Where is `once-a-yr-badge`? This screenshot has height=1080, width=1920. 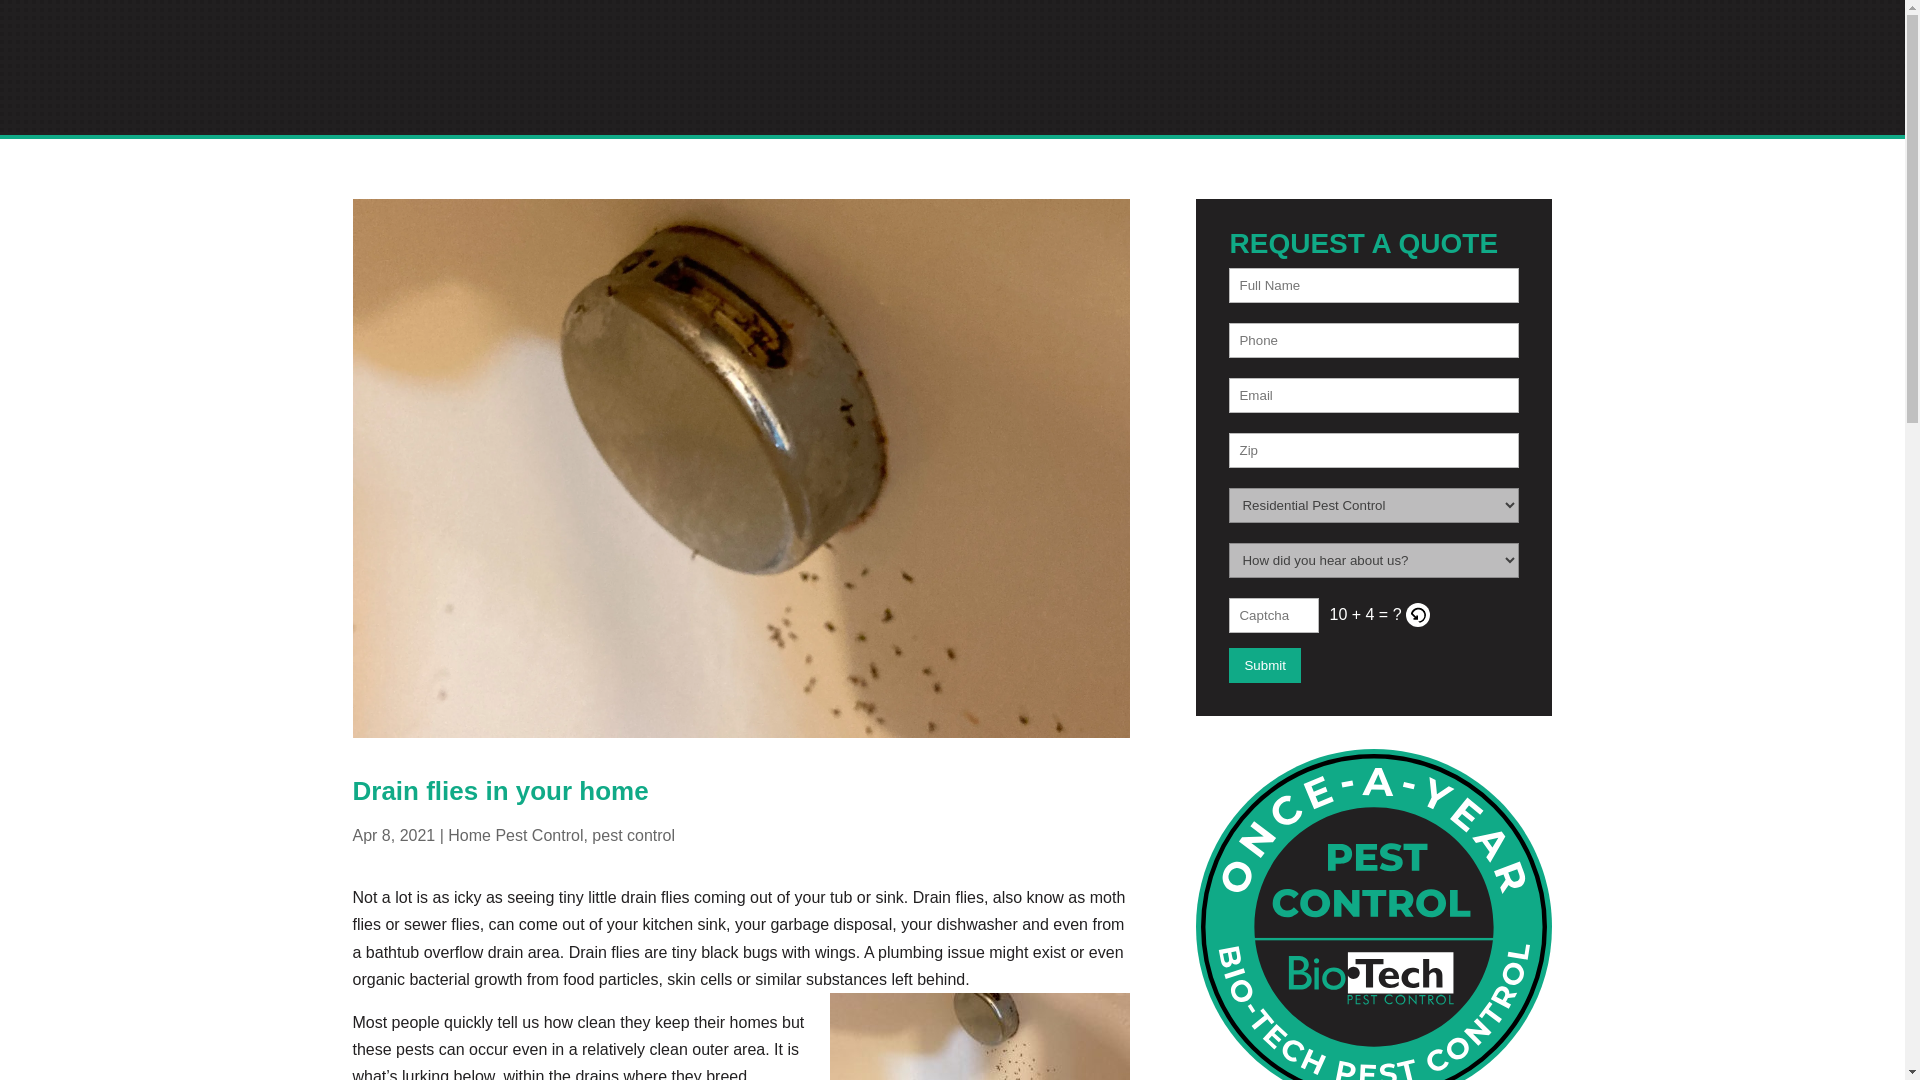 once-a-yr-badge is located at coordinates (1374, 914).